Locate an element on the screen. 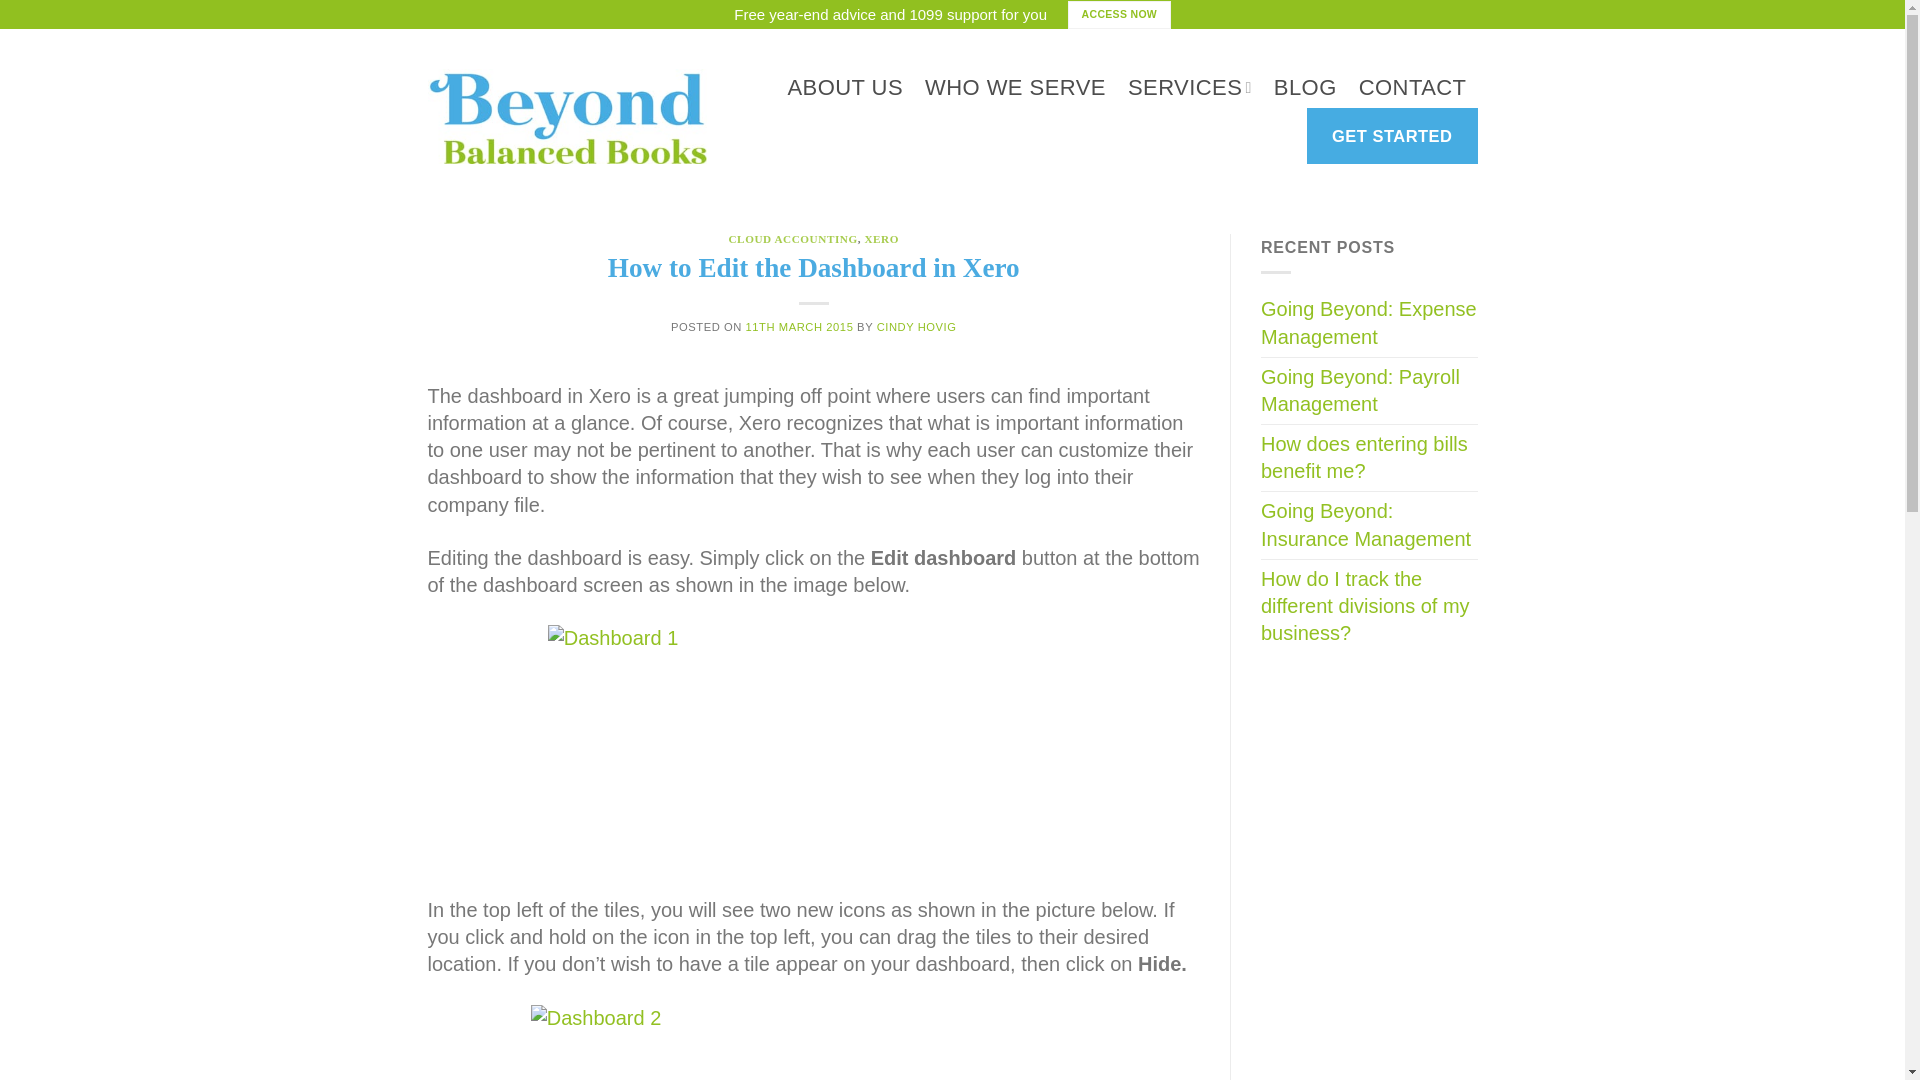 The height and width of the screenshot is (1080, 1920). How does entering bills benefit me? is located at coordinates (1370, 458).